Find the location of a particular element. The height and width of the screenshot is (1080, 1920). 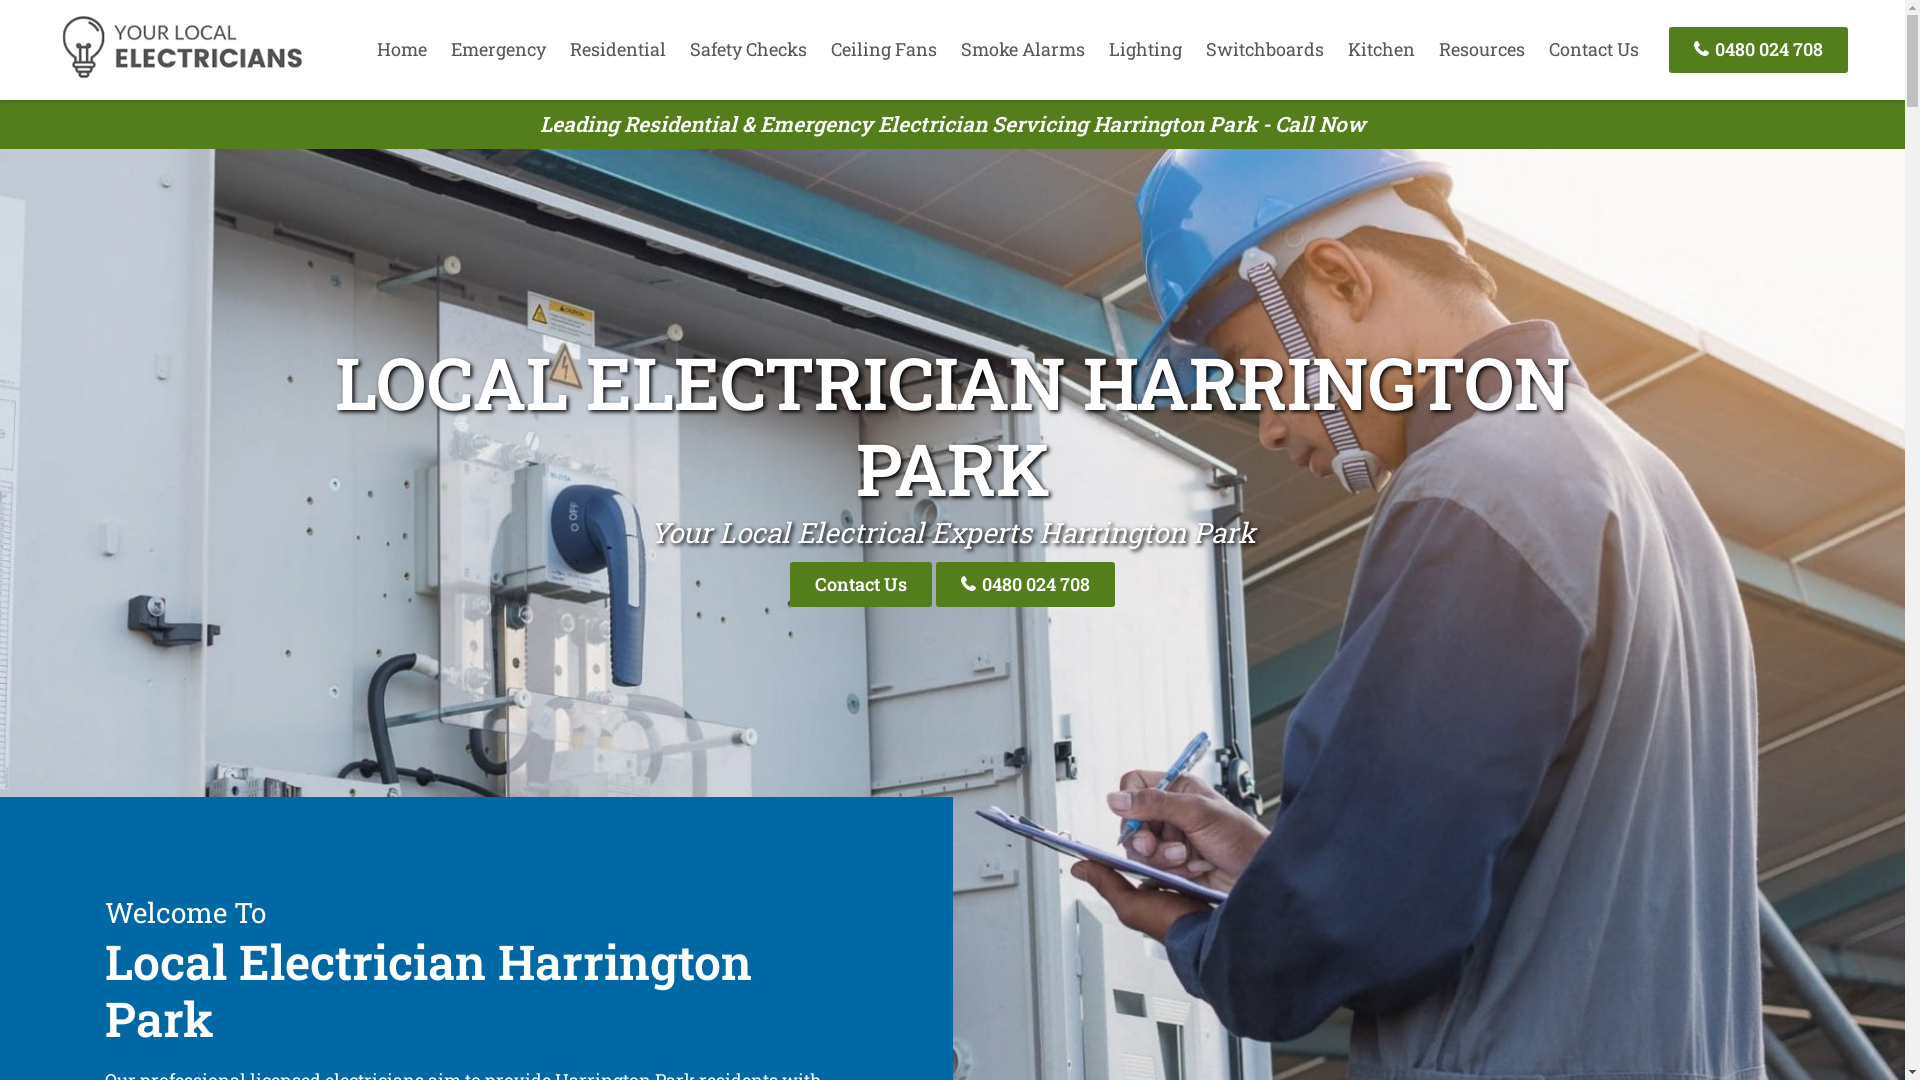

0480 024 708 is located at coordinates (1026, 584).